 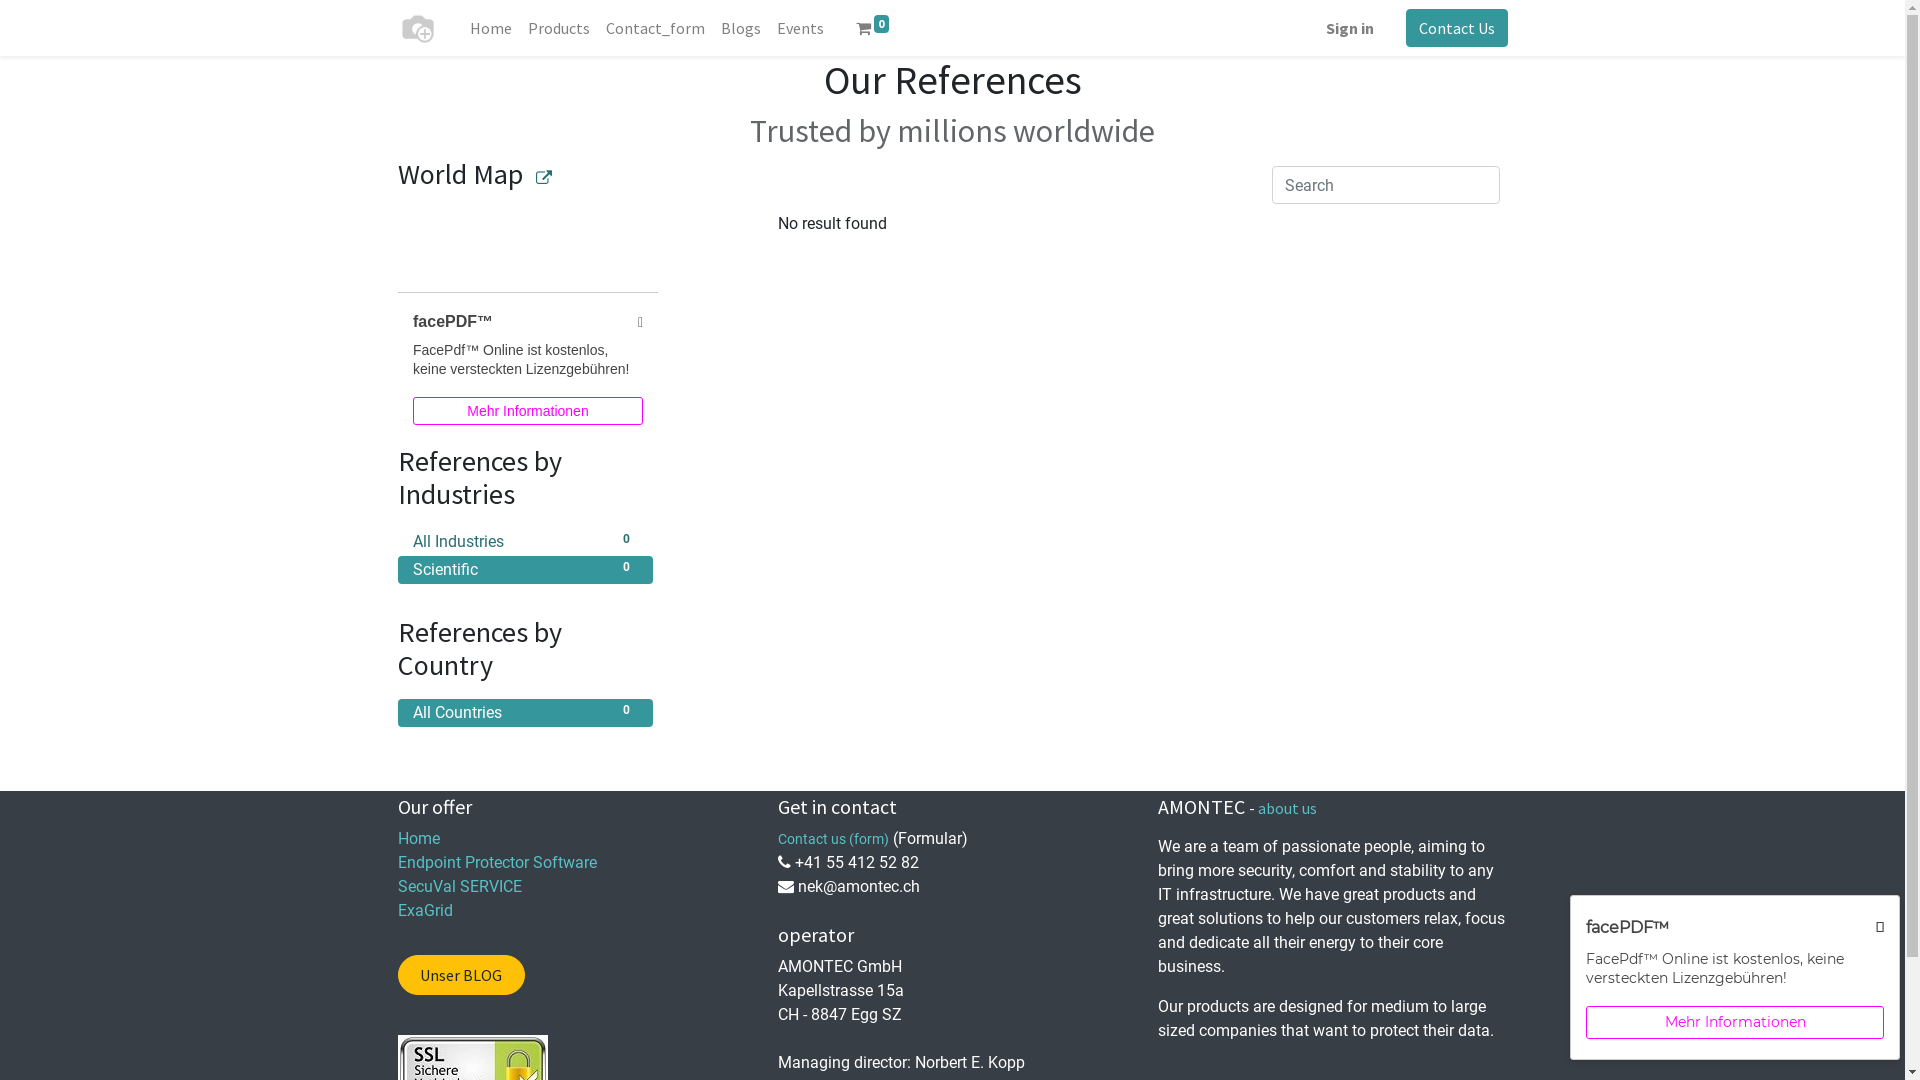 I want to click on 0
Scientific, so click(x=526, y=570).